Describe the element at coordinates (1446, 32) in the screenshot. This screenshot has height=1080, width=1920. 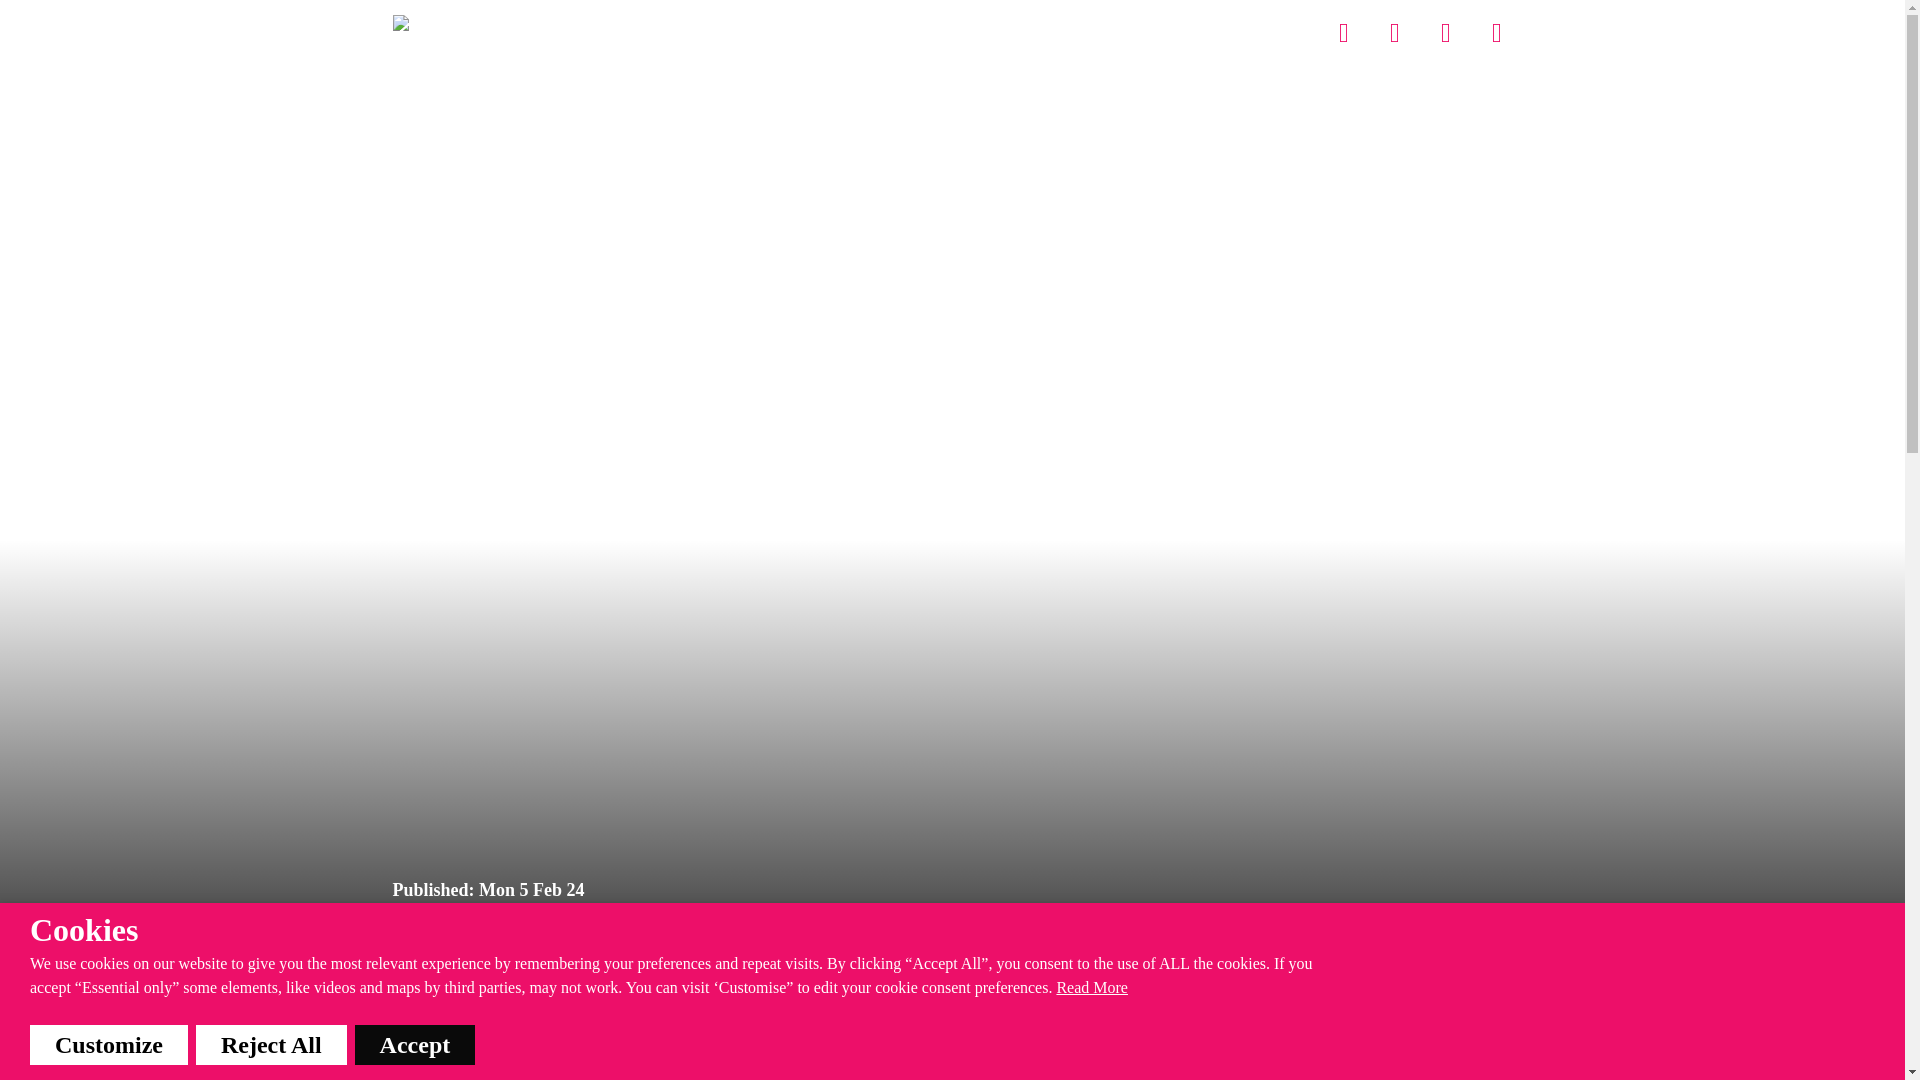
I see `Search` at that location.